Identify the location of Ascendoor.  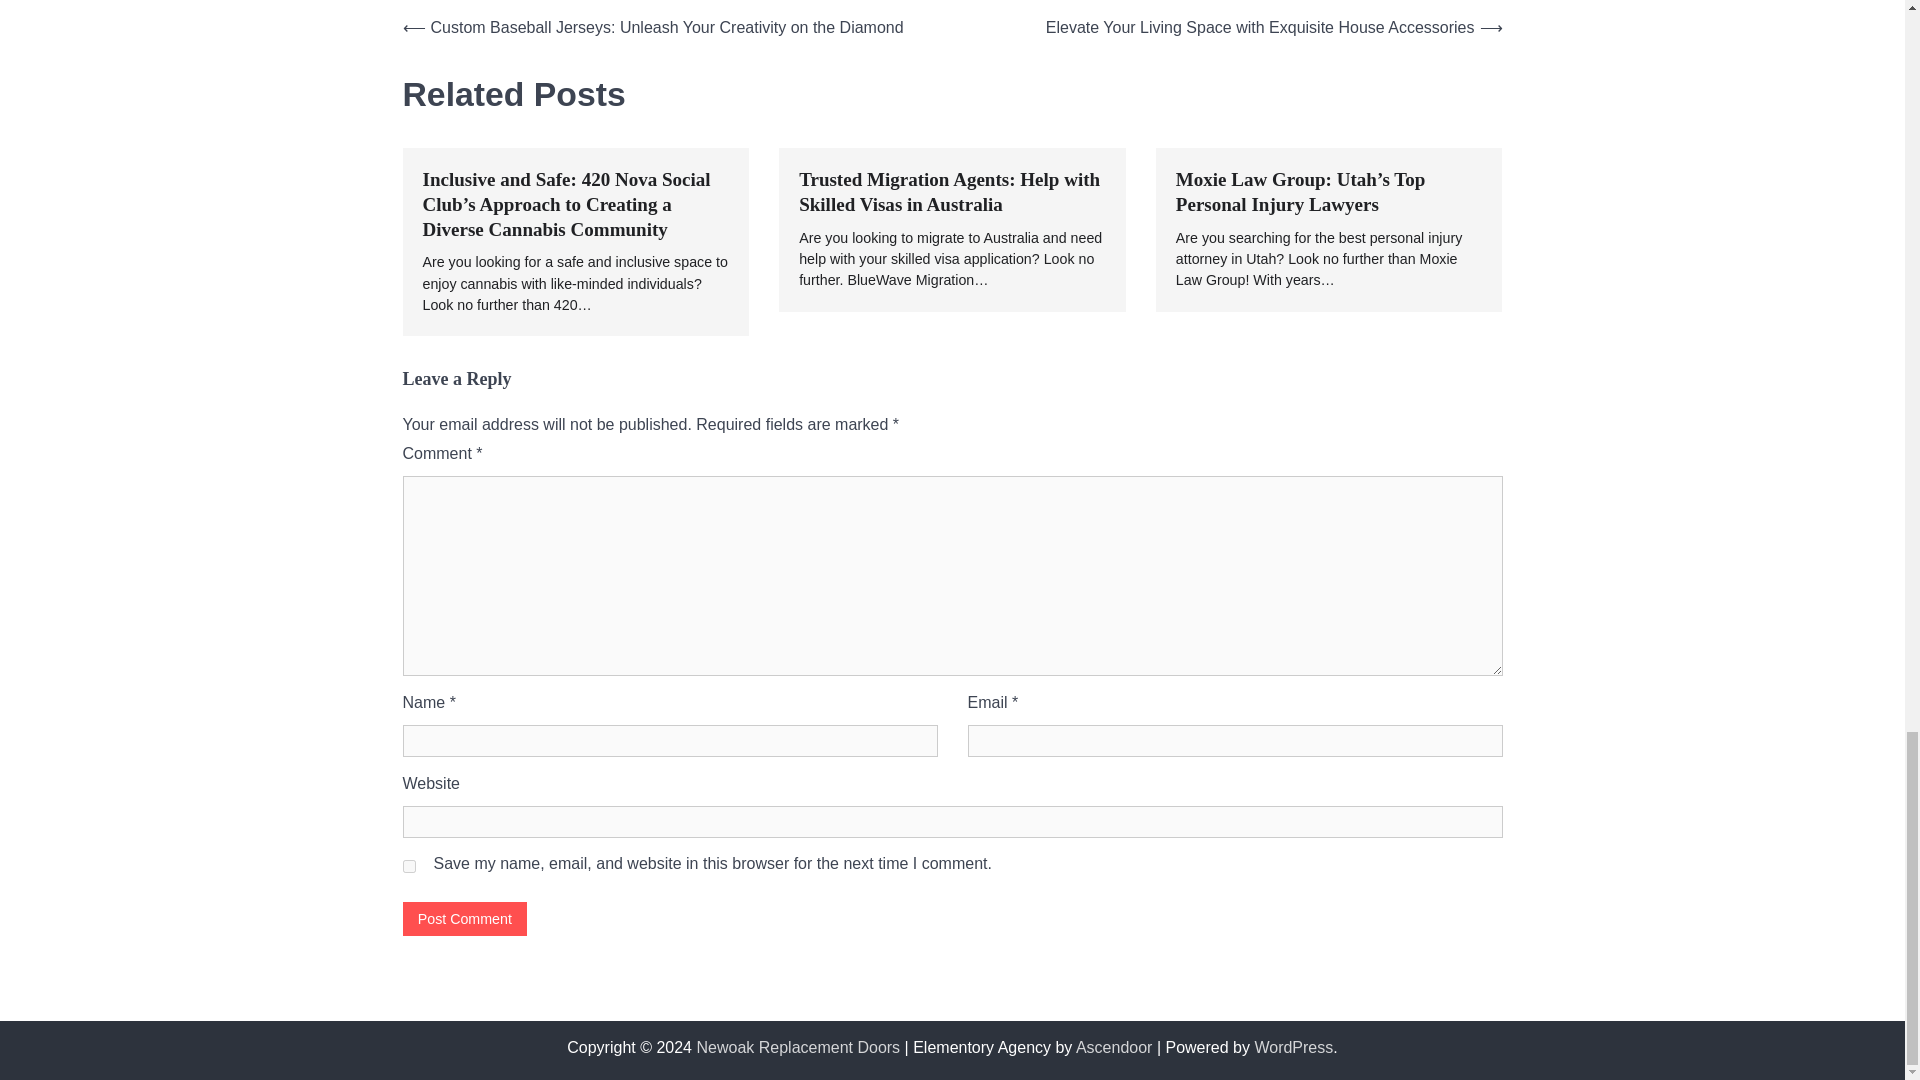
(1114, 1047).